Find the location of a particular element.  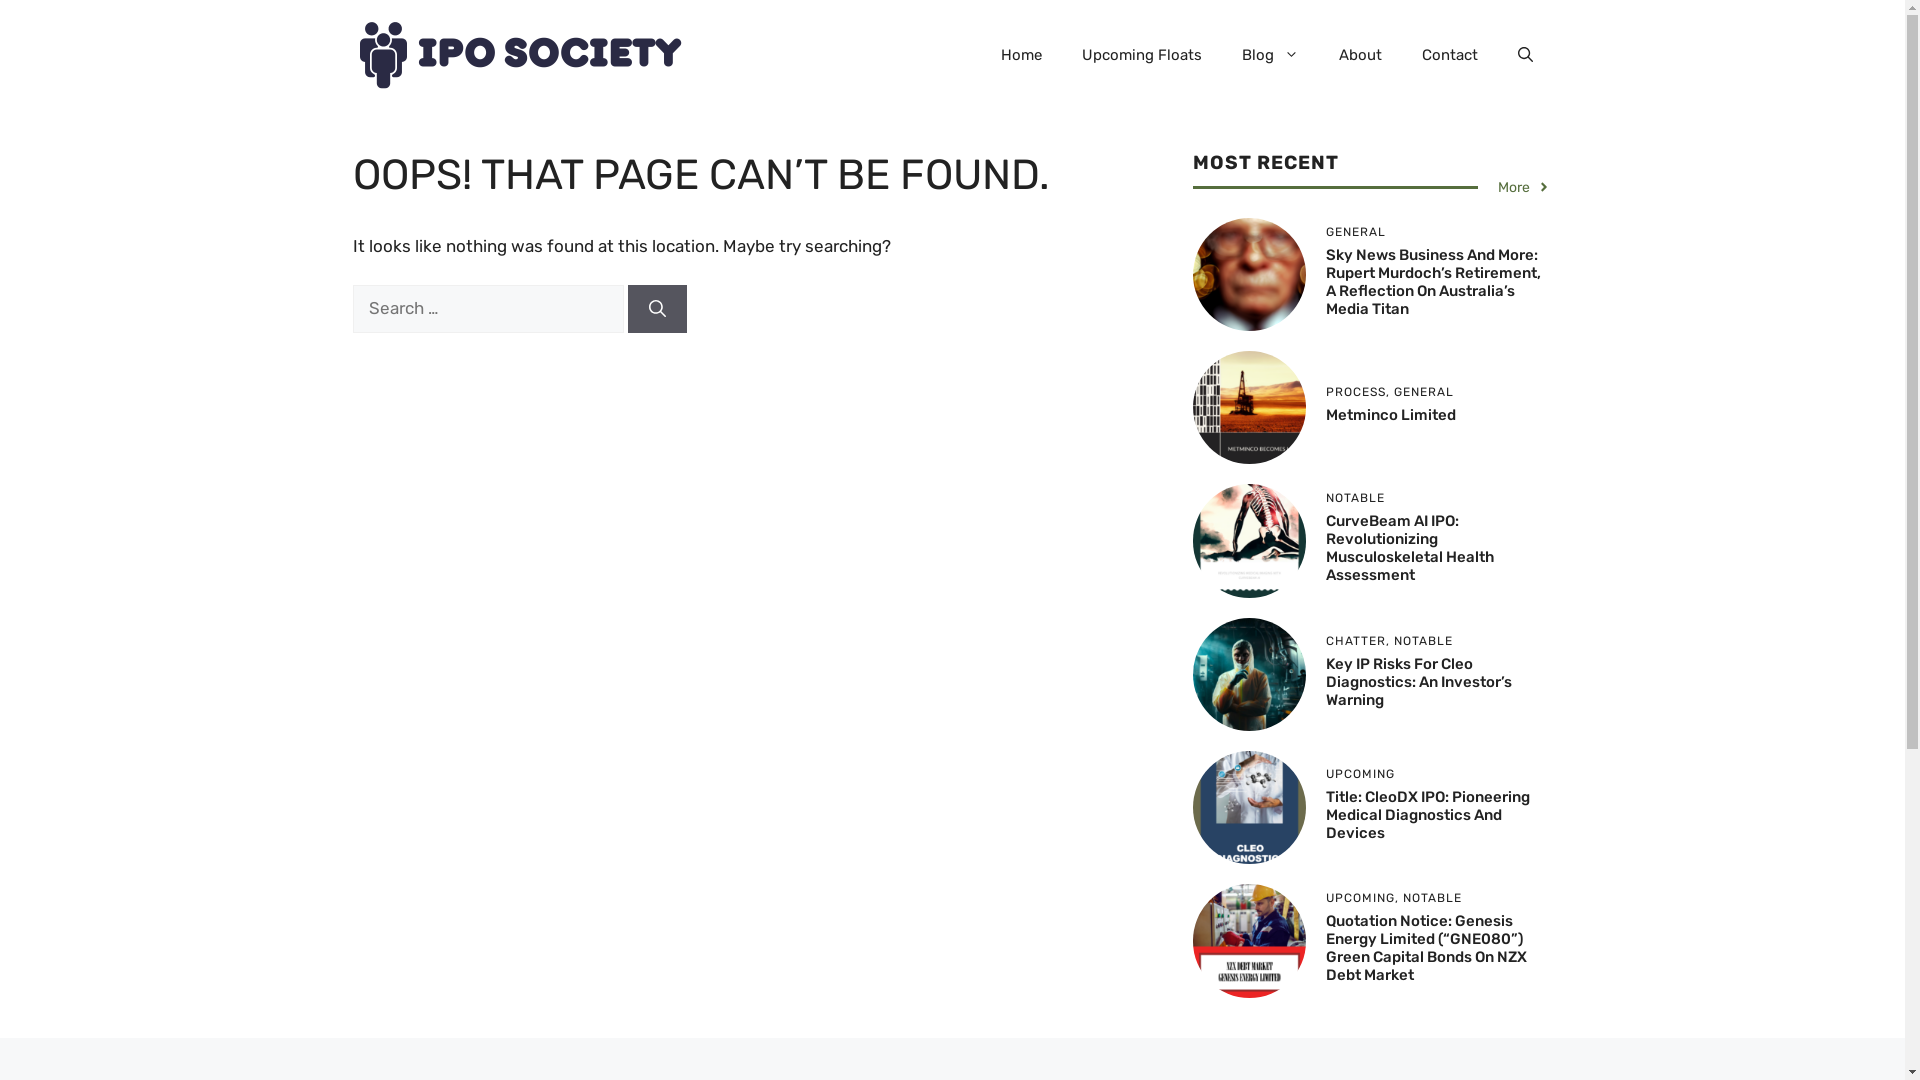

About is located at coordinates (1360, 55).